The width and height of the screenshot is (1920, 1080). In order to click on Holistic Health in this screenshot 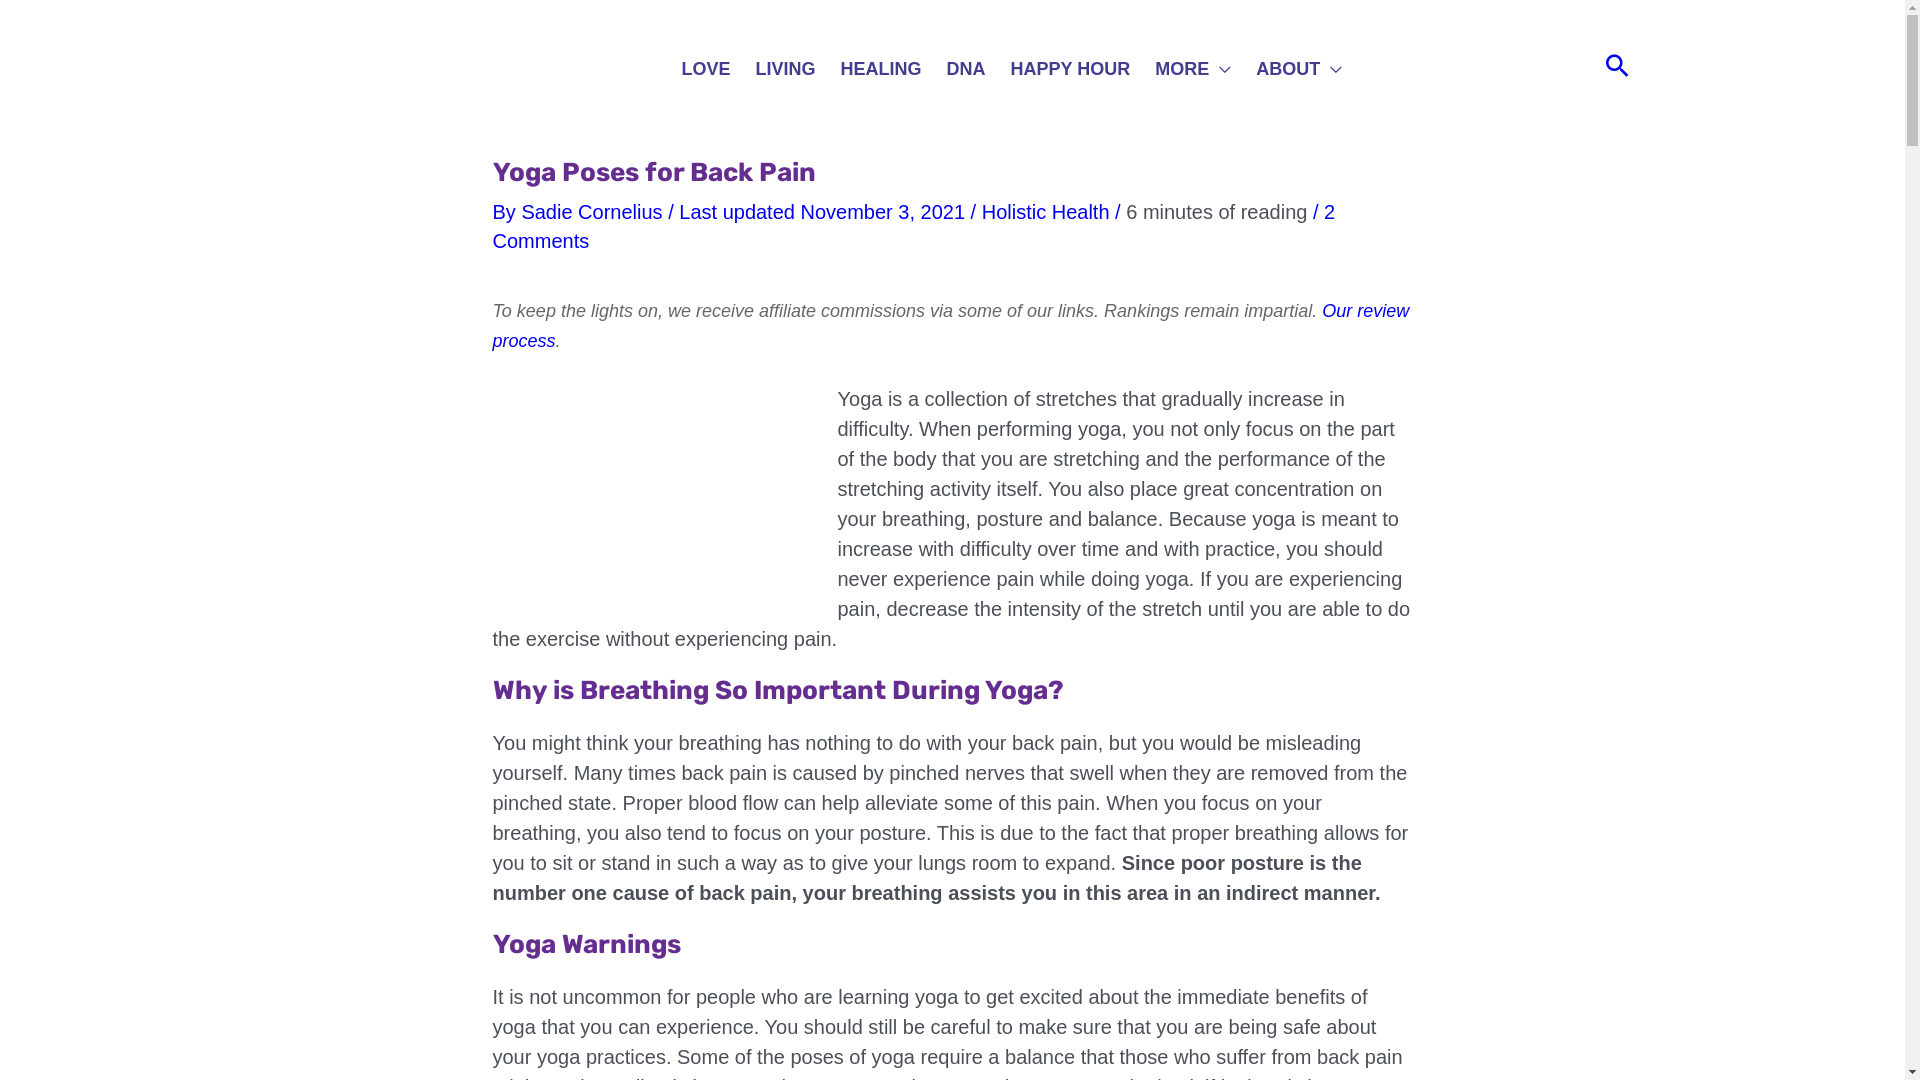, I will do `click(1045, 211)`.